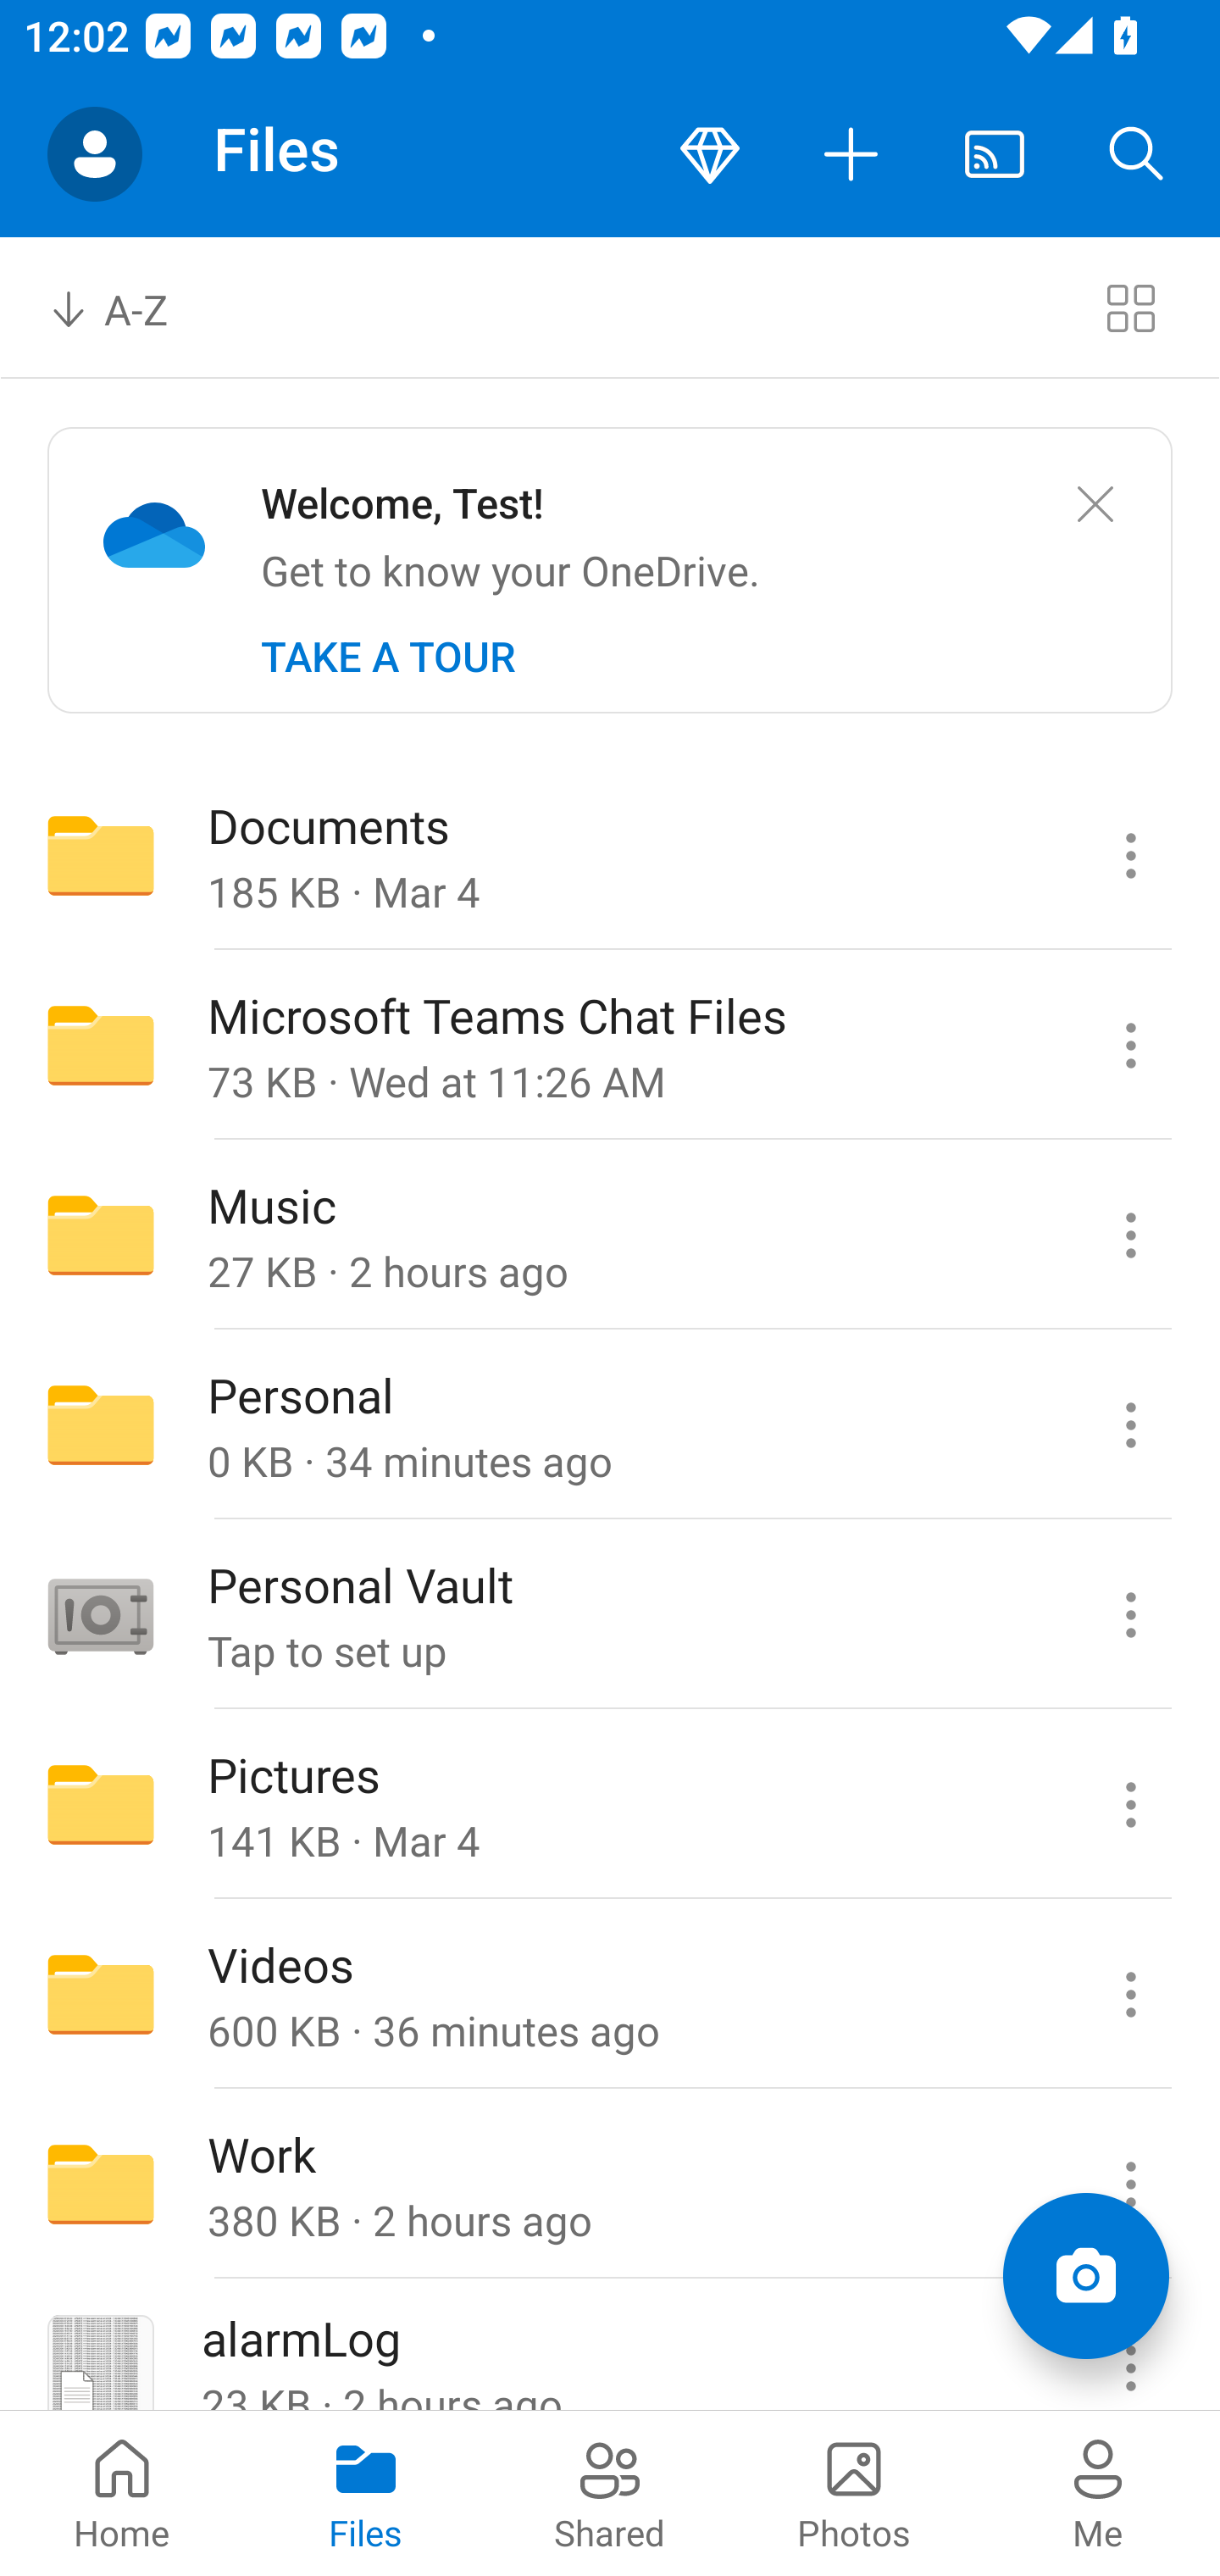  Describe the element at coordinates (1130, 307) in the screenshot. I see `Switch to tiles view` at that location.